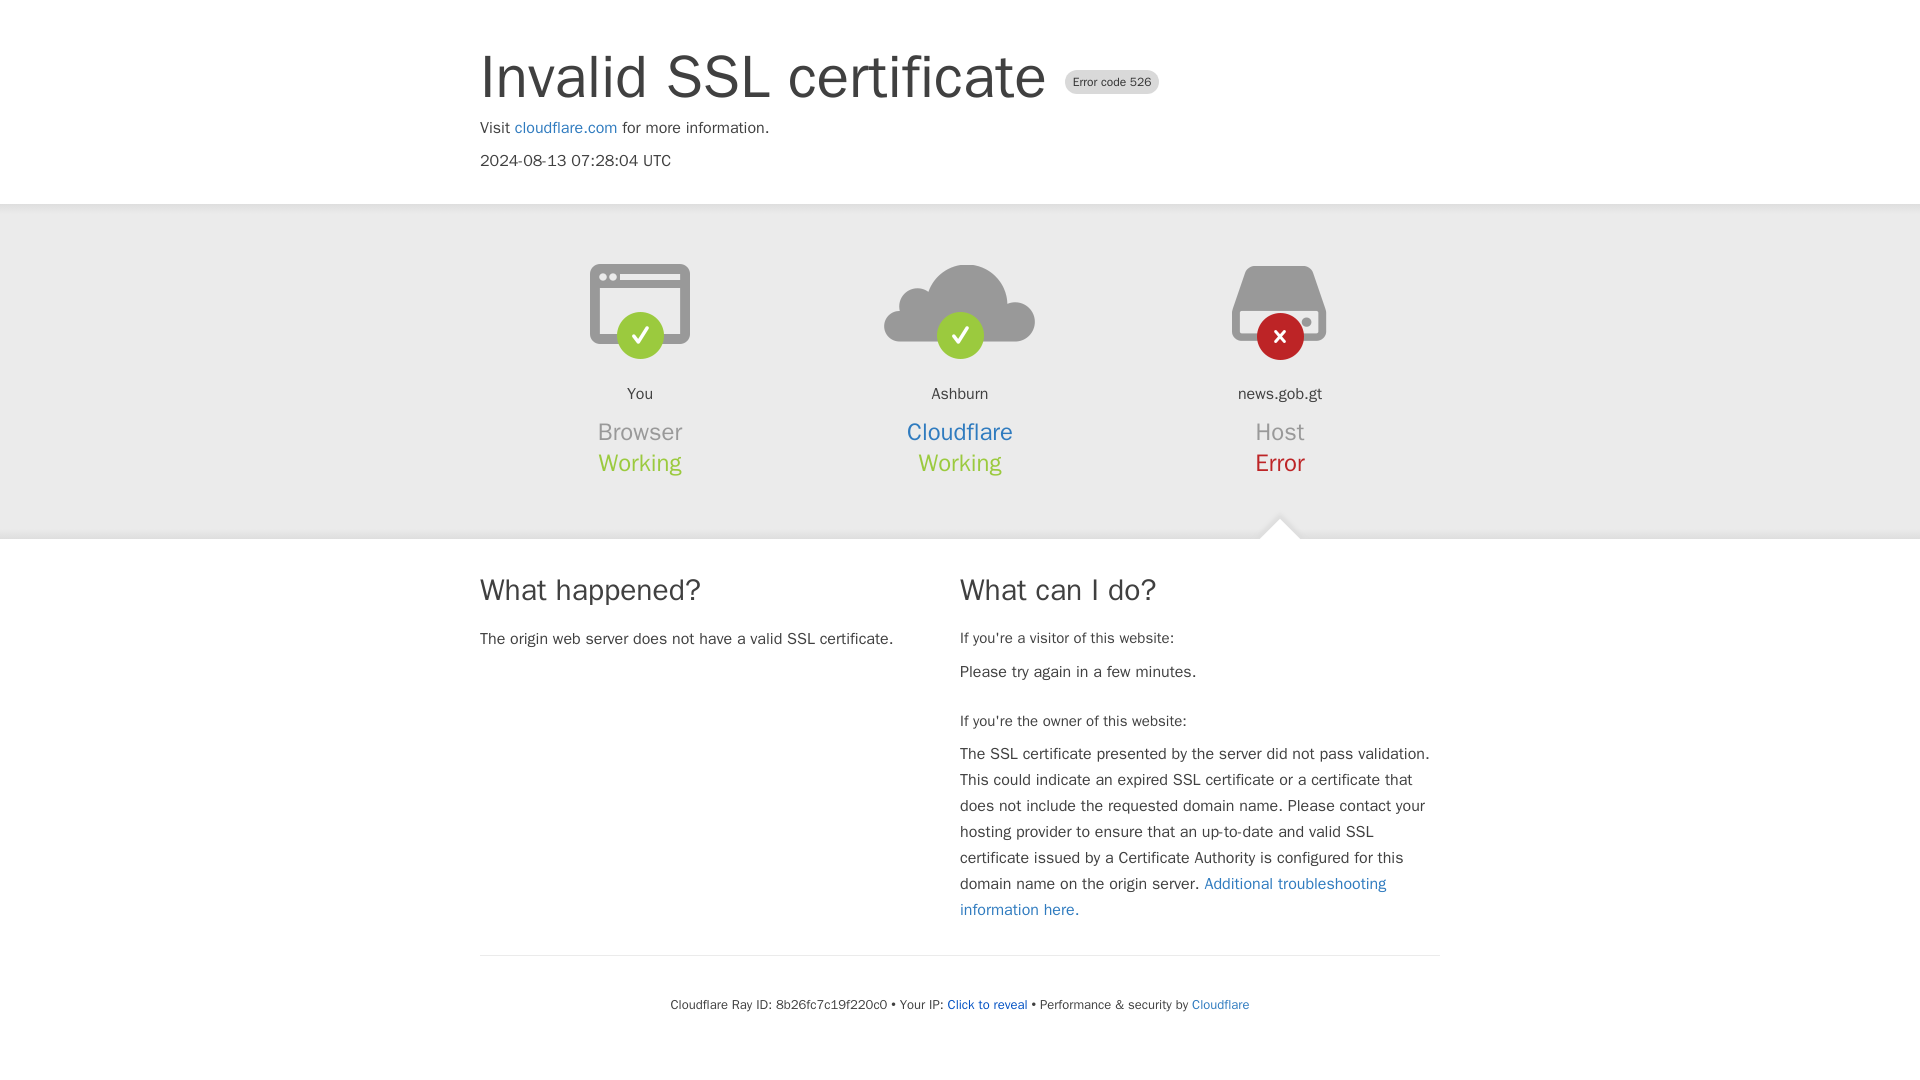  Describe the element at coordinates (960, 432) in the screenshot. I see `Cloudflare` at that location.